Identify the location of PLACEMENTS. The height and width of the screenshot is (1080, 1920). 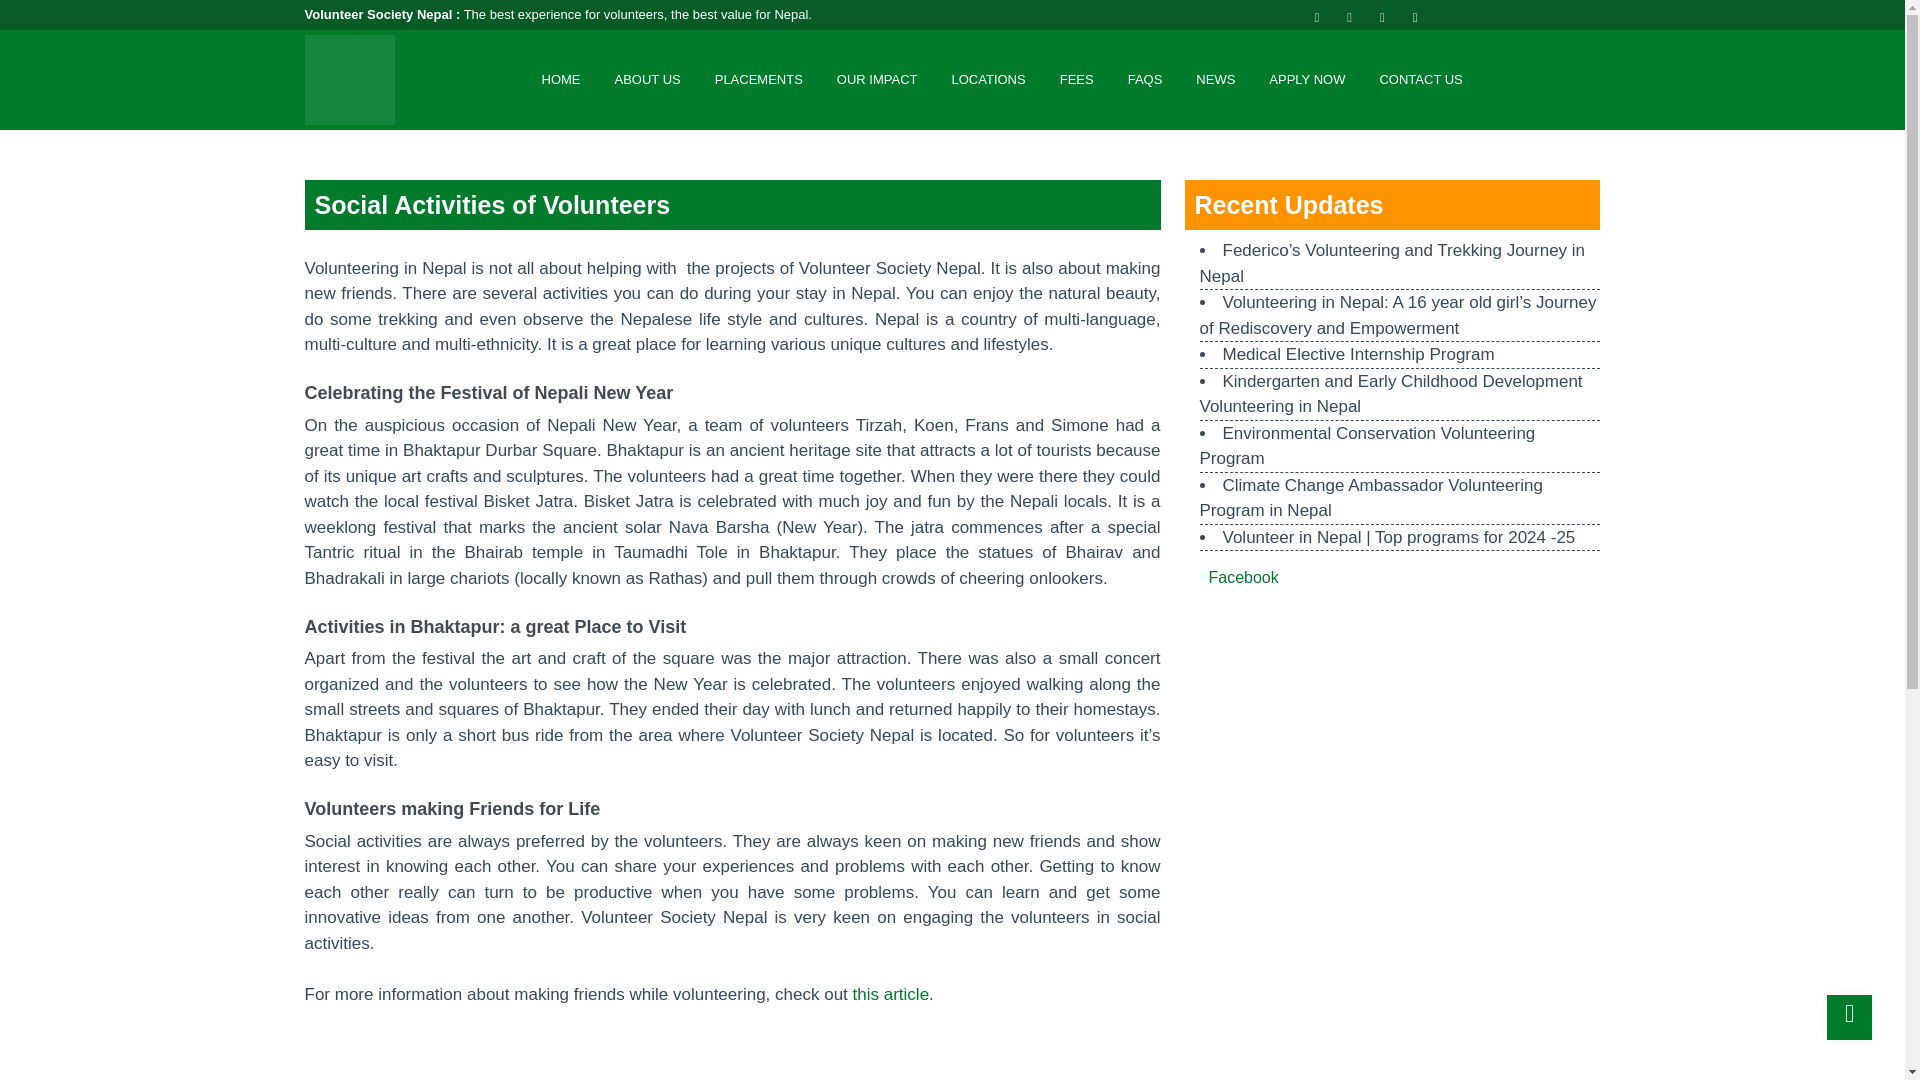
(758, 80).